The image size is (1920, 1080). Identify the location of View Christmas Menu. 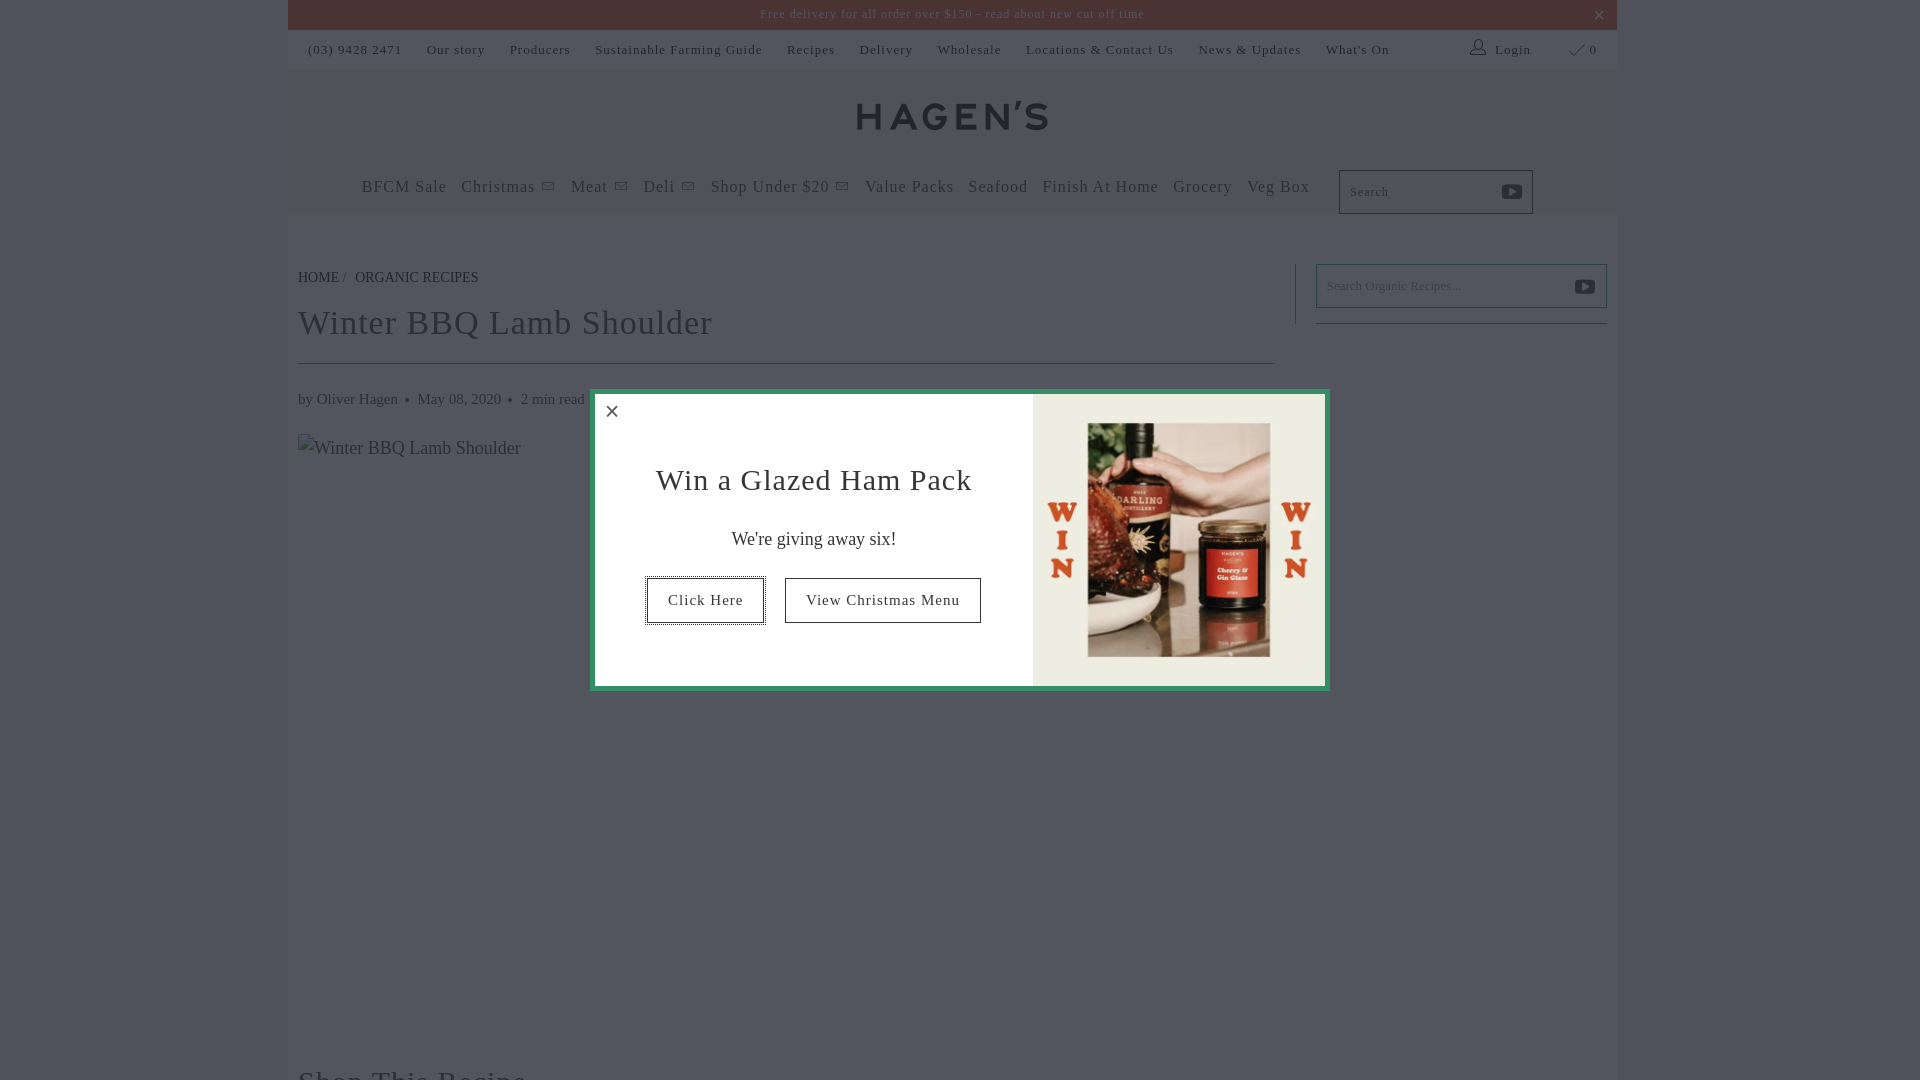
(883, 600).